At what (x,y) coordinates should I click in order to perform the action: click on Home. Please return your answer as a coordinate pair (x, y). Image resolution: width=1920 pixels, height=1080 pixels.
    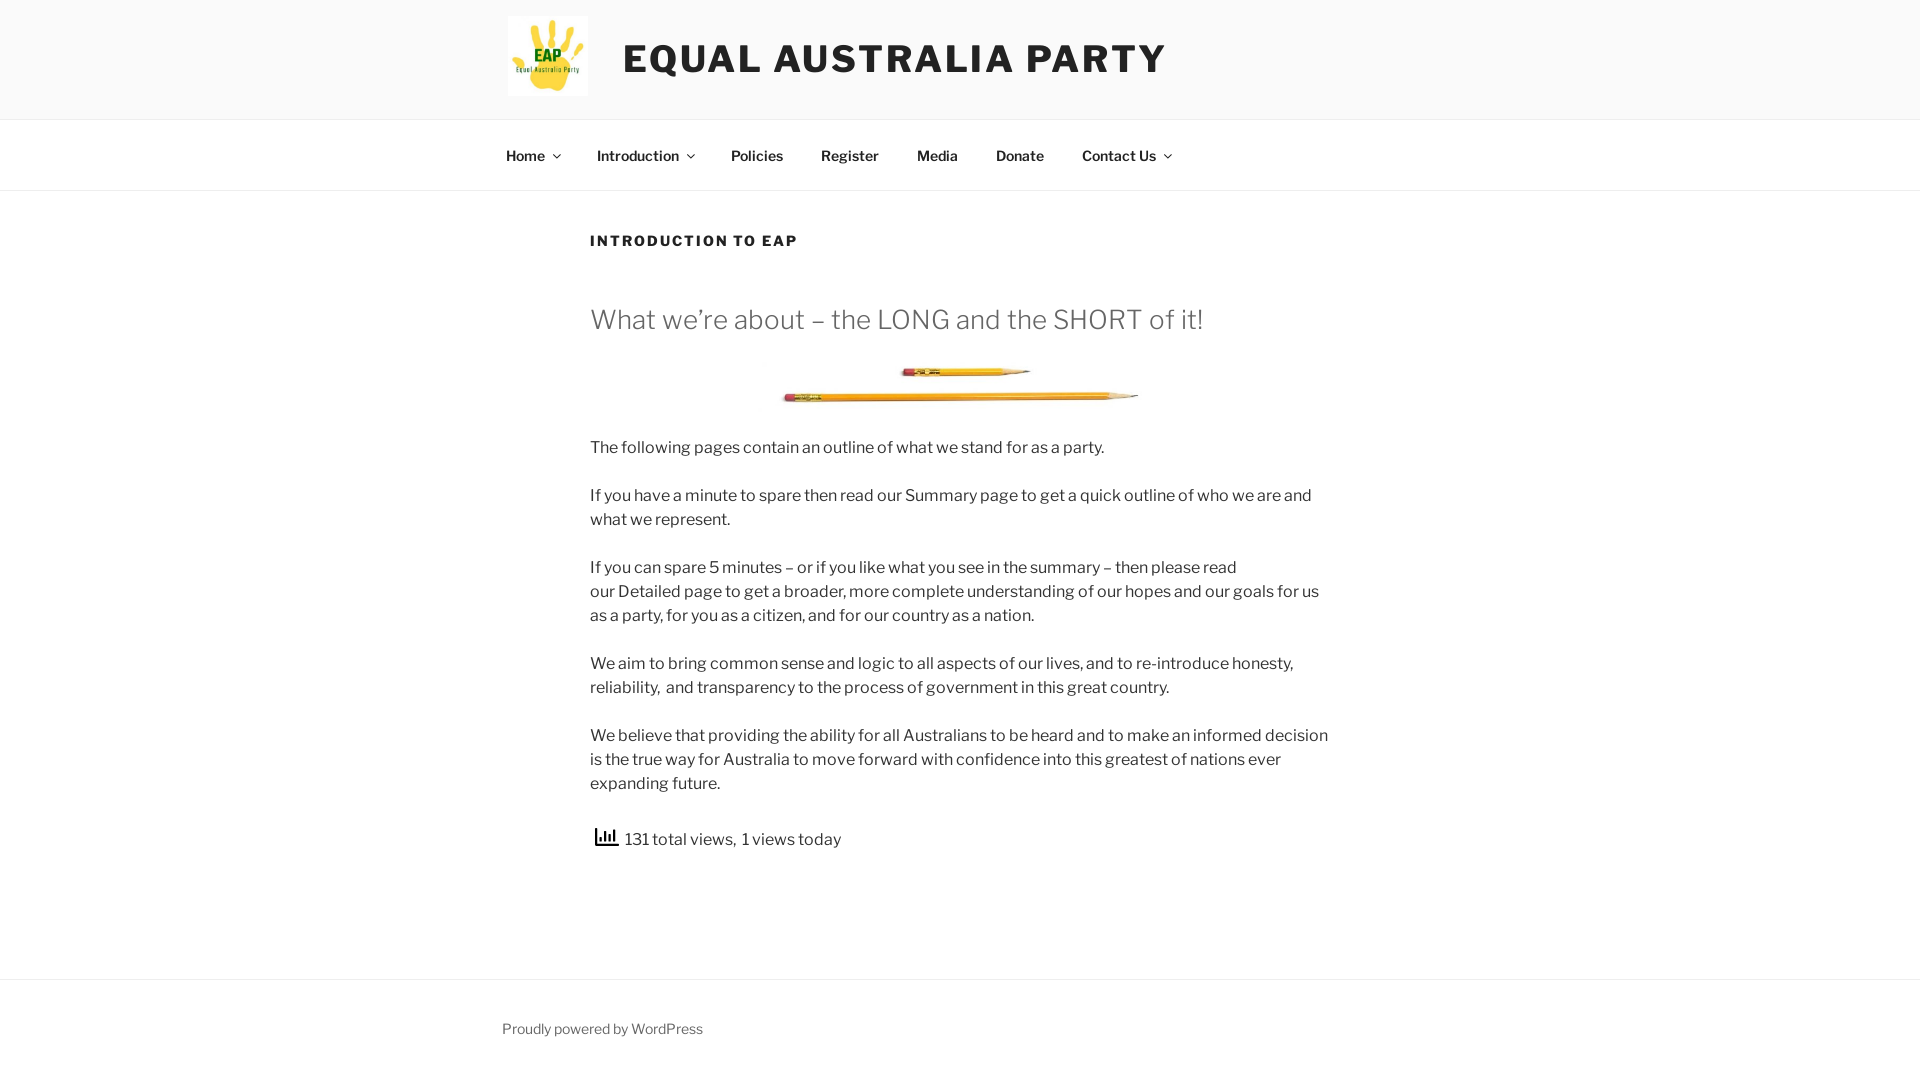
    Looking at the image, I should click on (532, 154).